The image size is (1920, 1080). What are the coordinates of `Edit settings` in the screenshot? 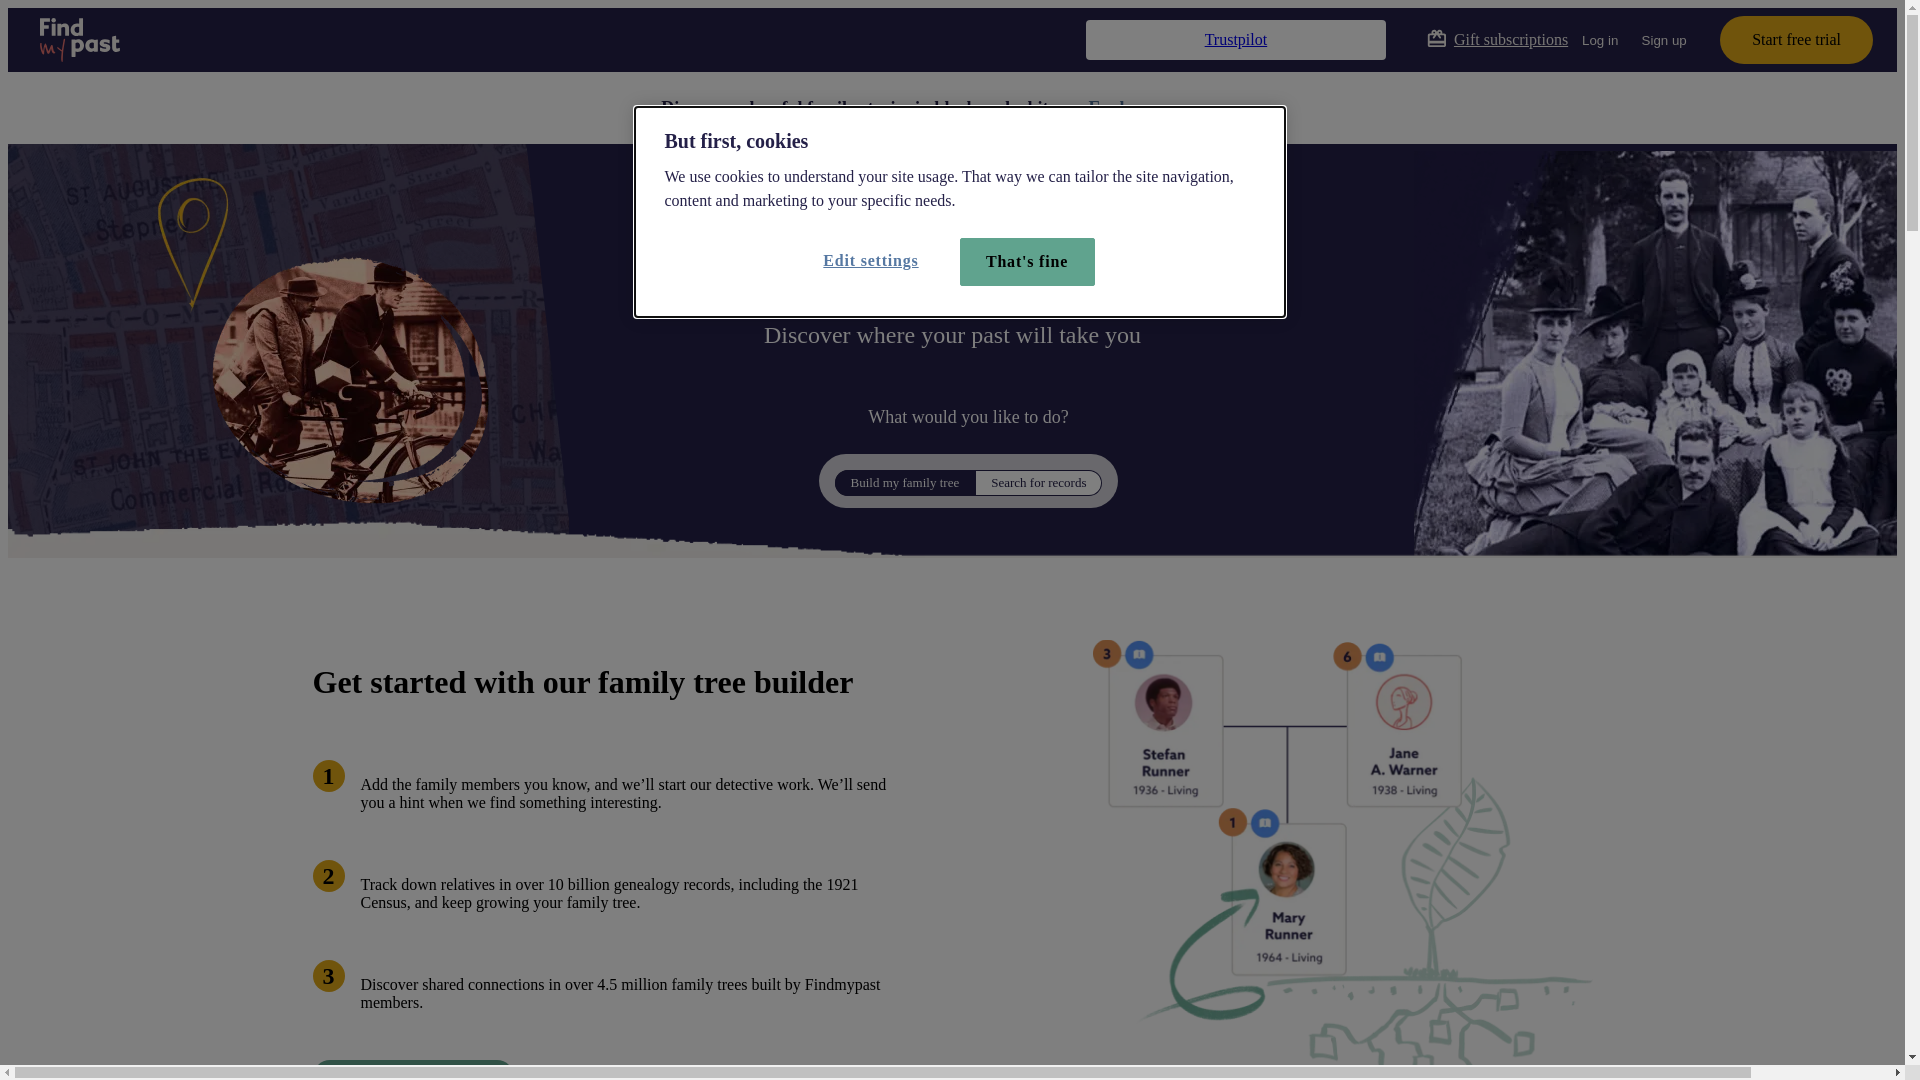 It's located at (876, 261).